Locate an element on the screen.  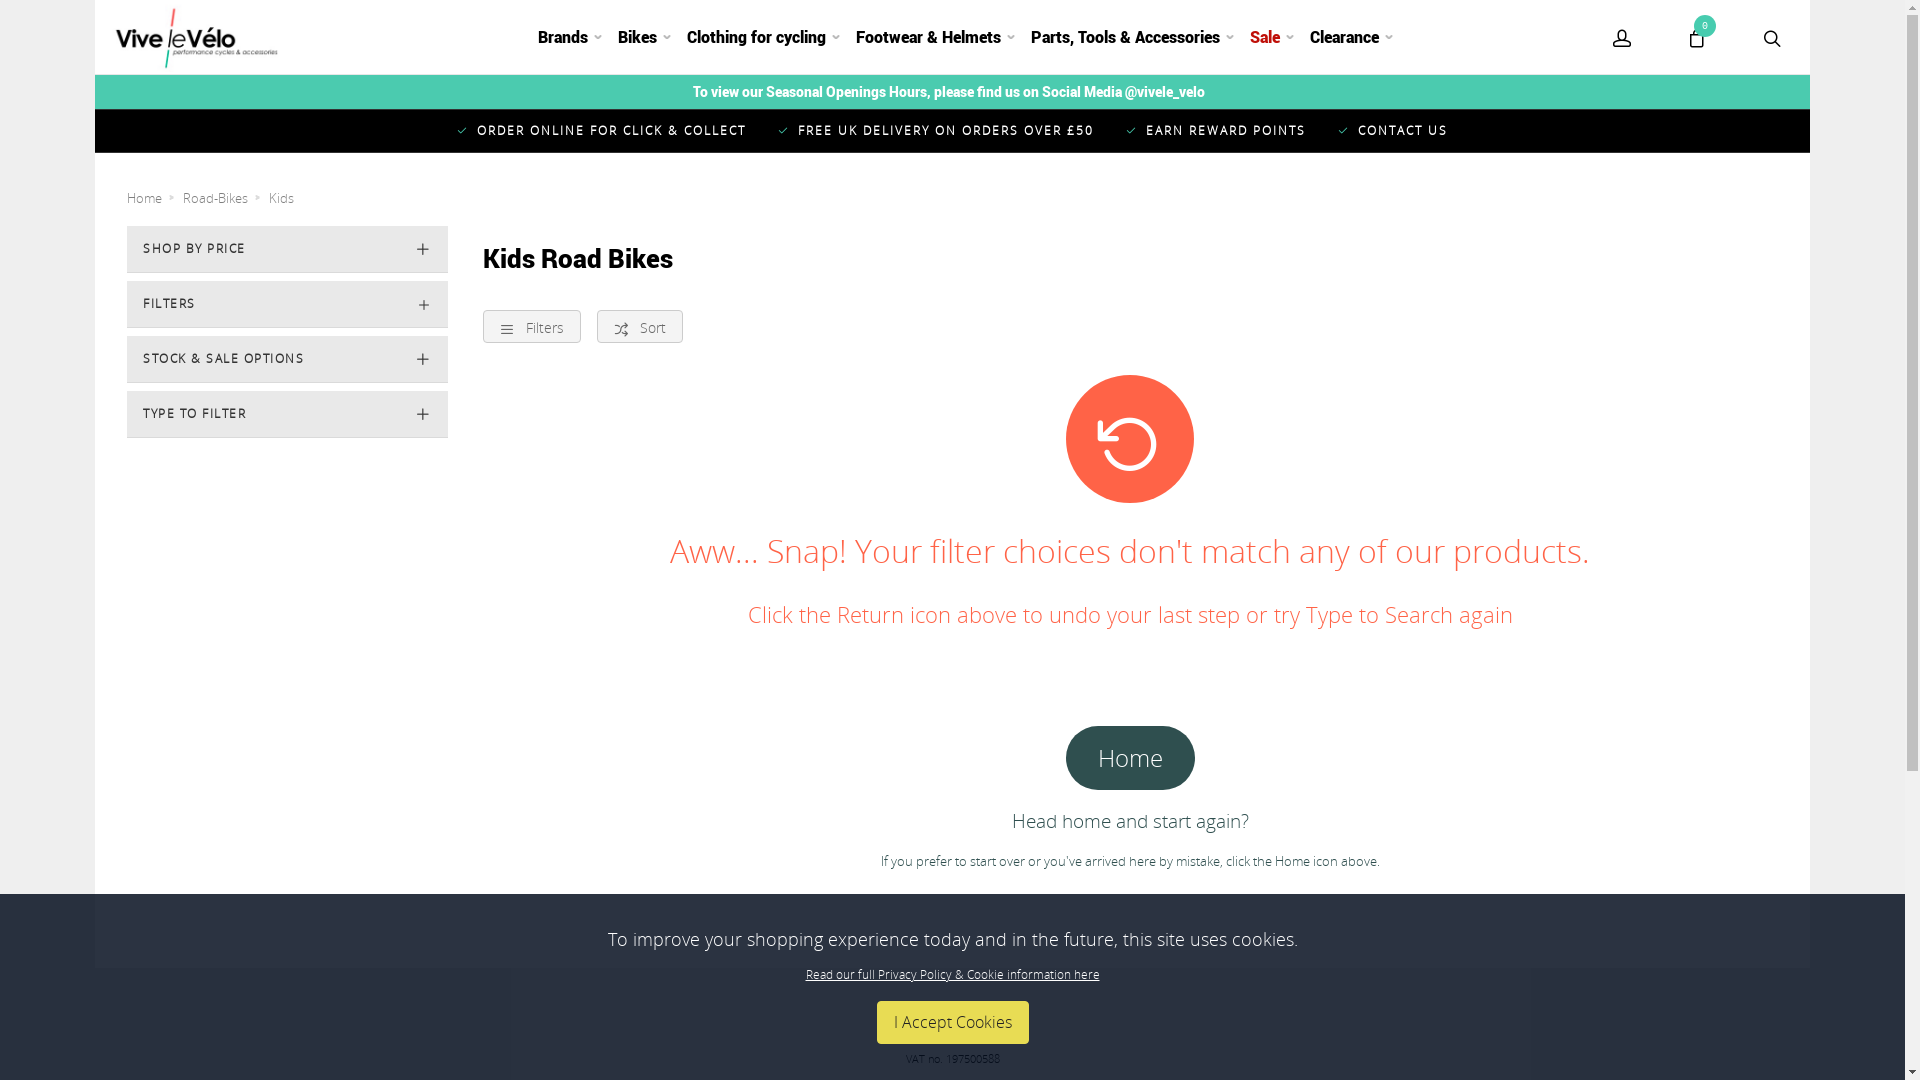
Home is located at coordinates (154, 198).